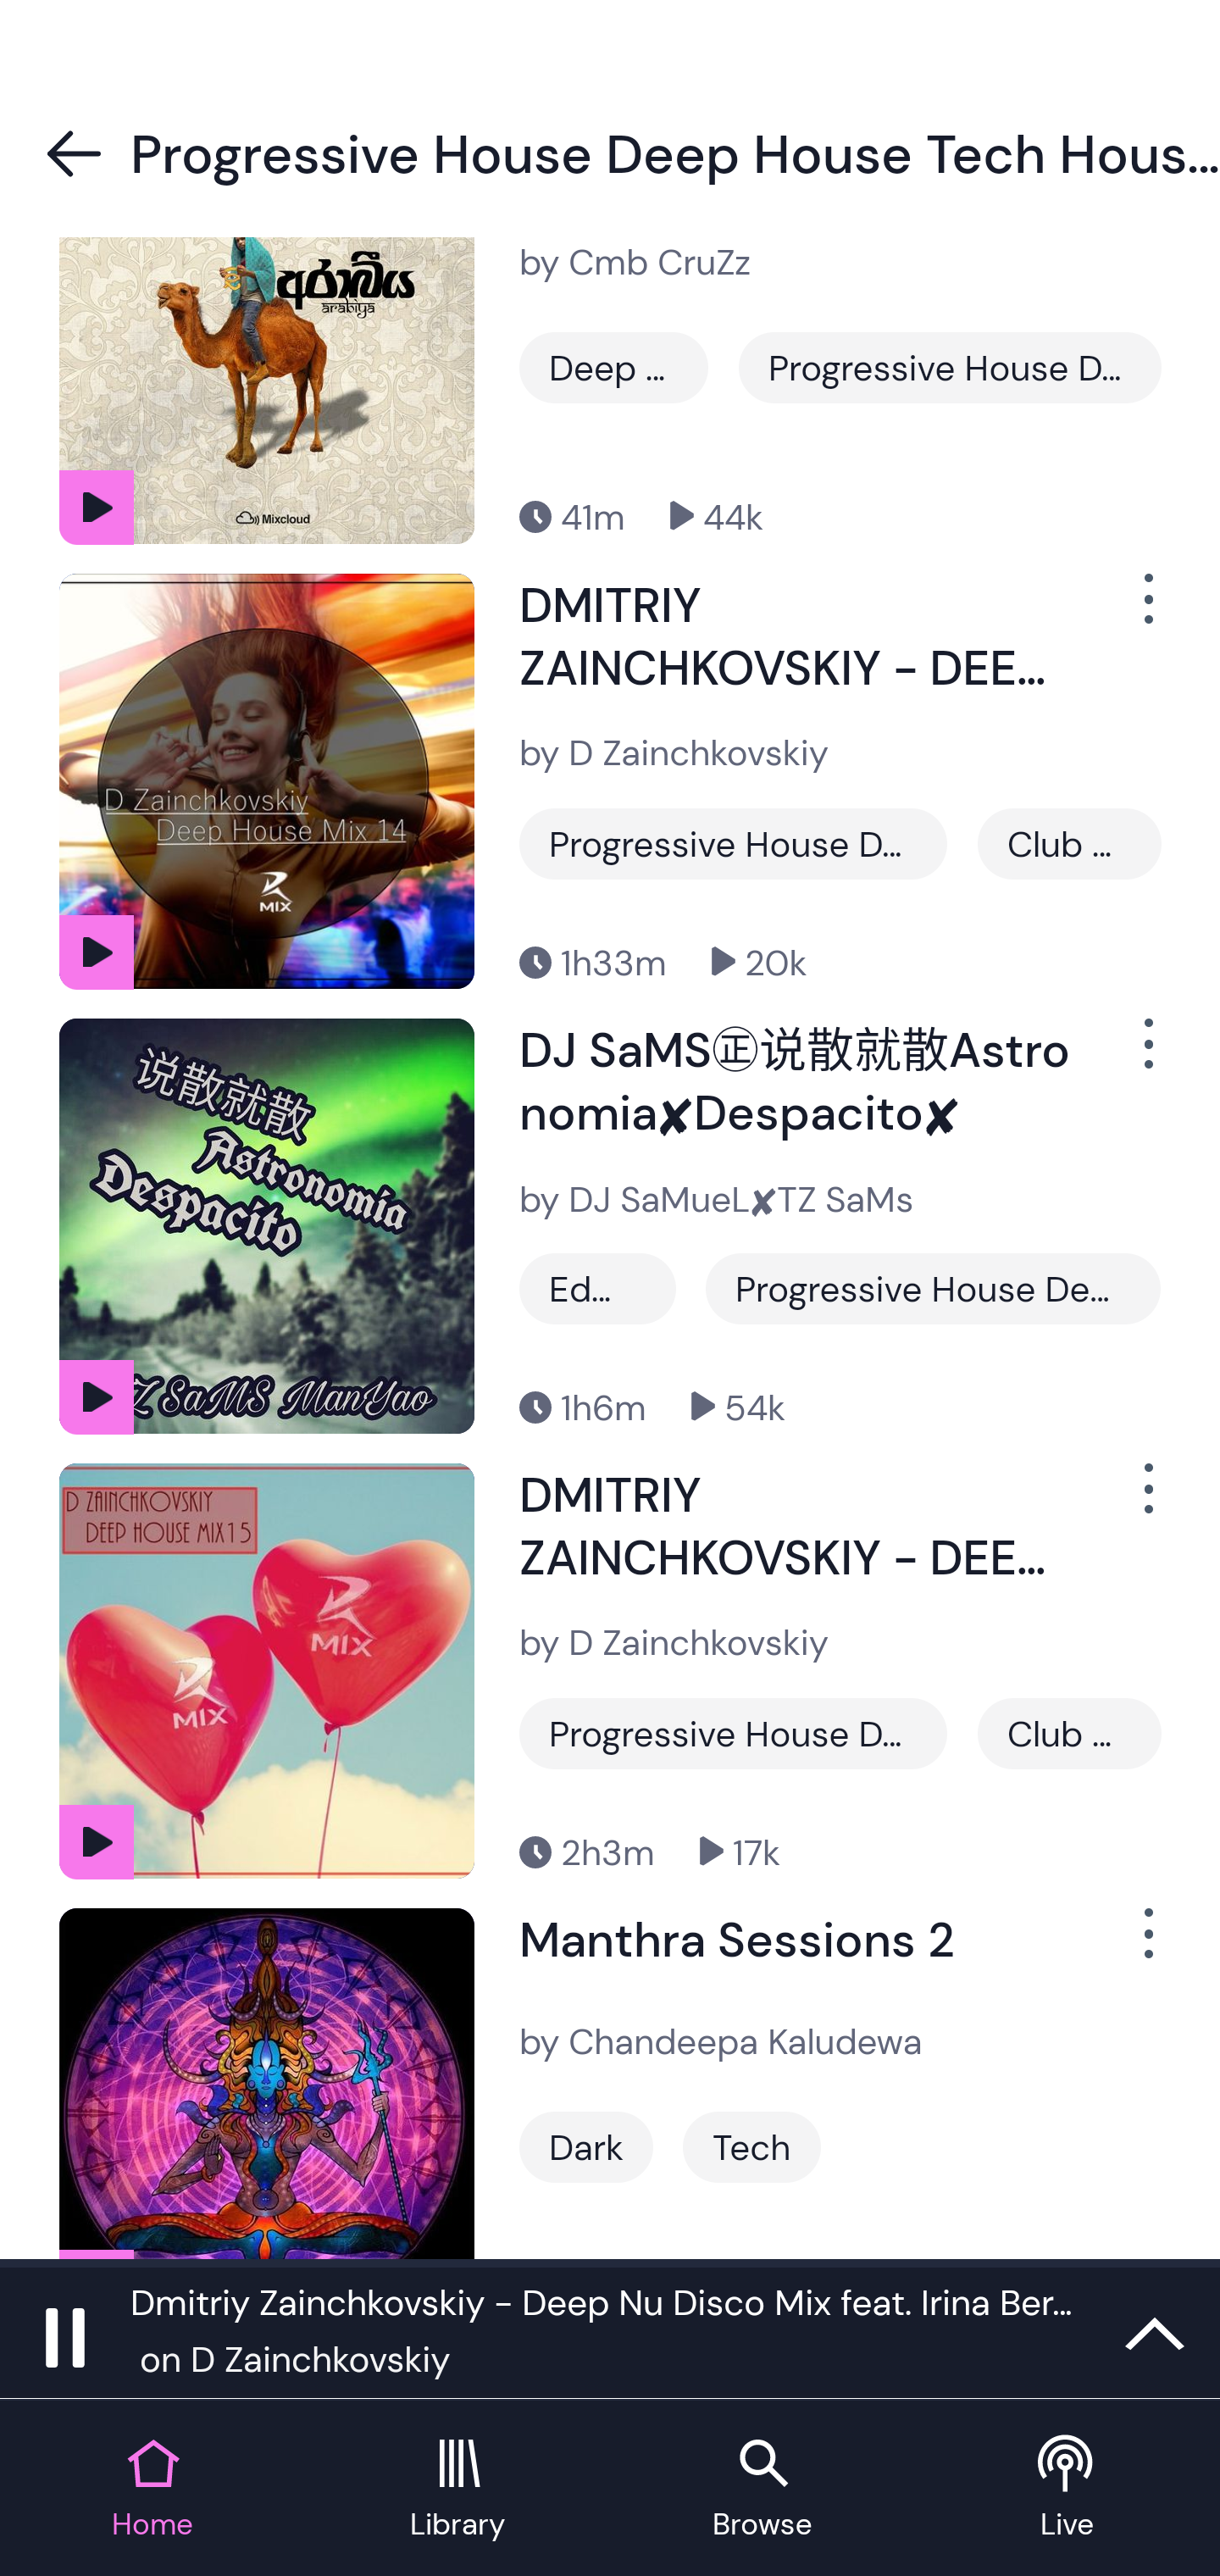 The height and width of the screenshot is (2576, 1220). I want to click on Show Options Menu Button, so click(1145, 1502).